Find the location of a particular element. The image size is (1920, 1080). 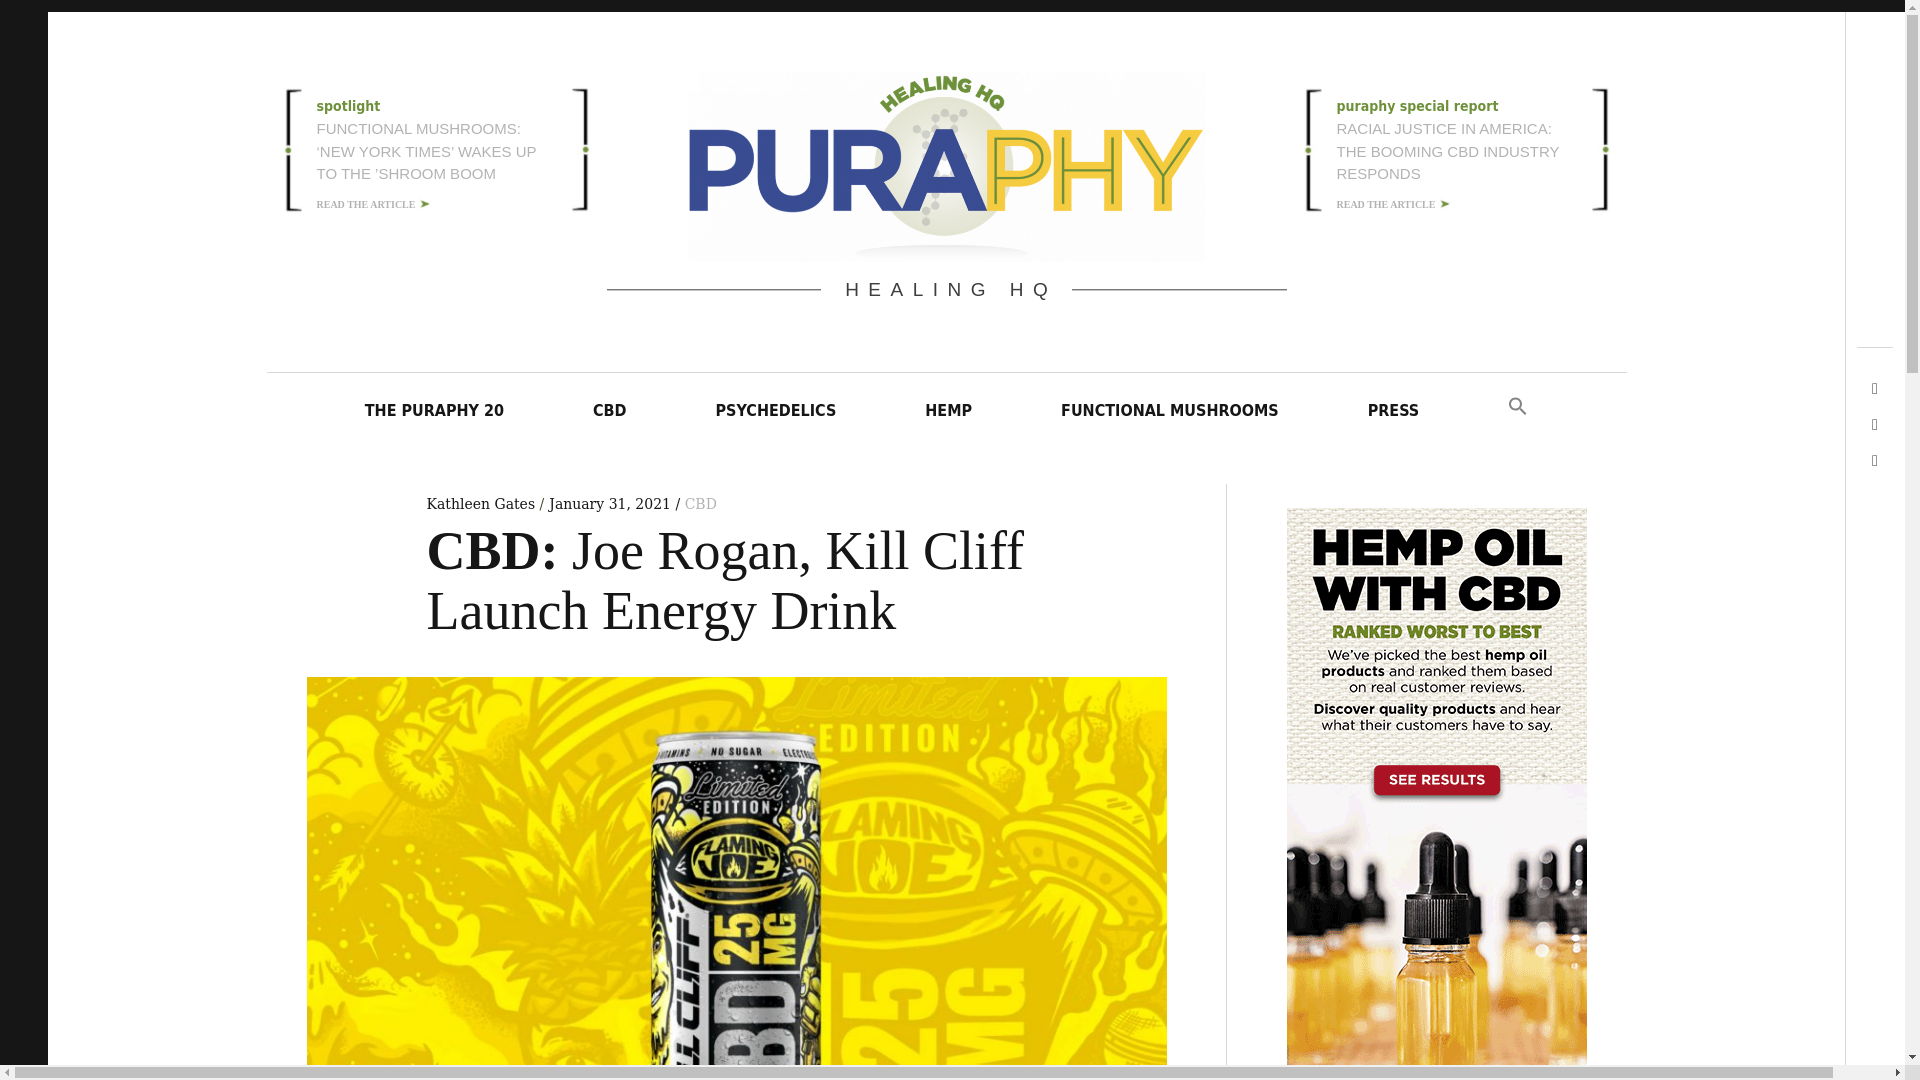

January 31, 2021 is located at coordinates (610, 503).